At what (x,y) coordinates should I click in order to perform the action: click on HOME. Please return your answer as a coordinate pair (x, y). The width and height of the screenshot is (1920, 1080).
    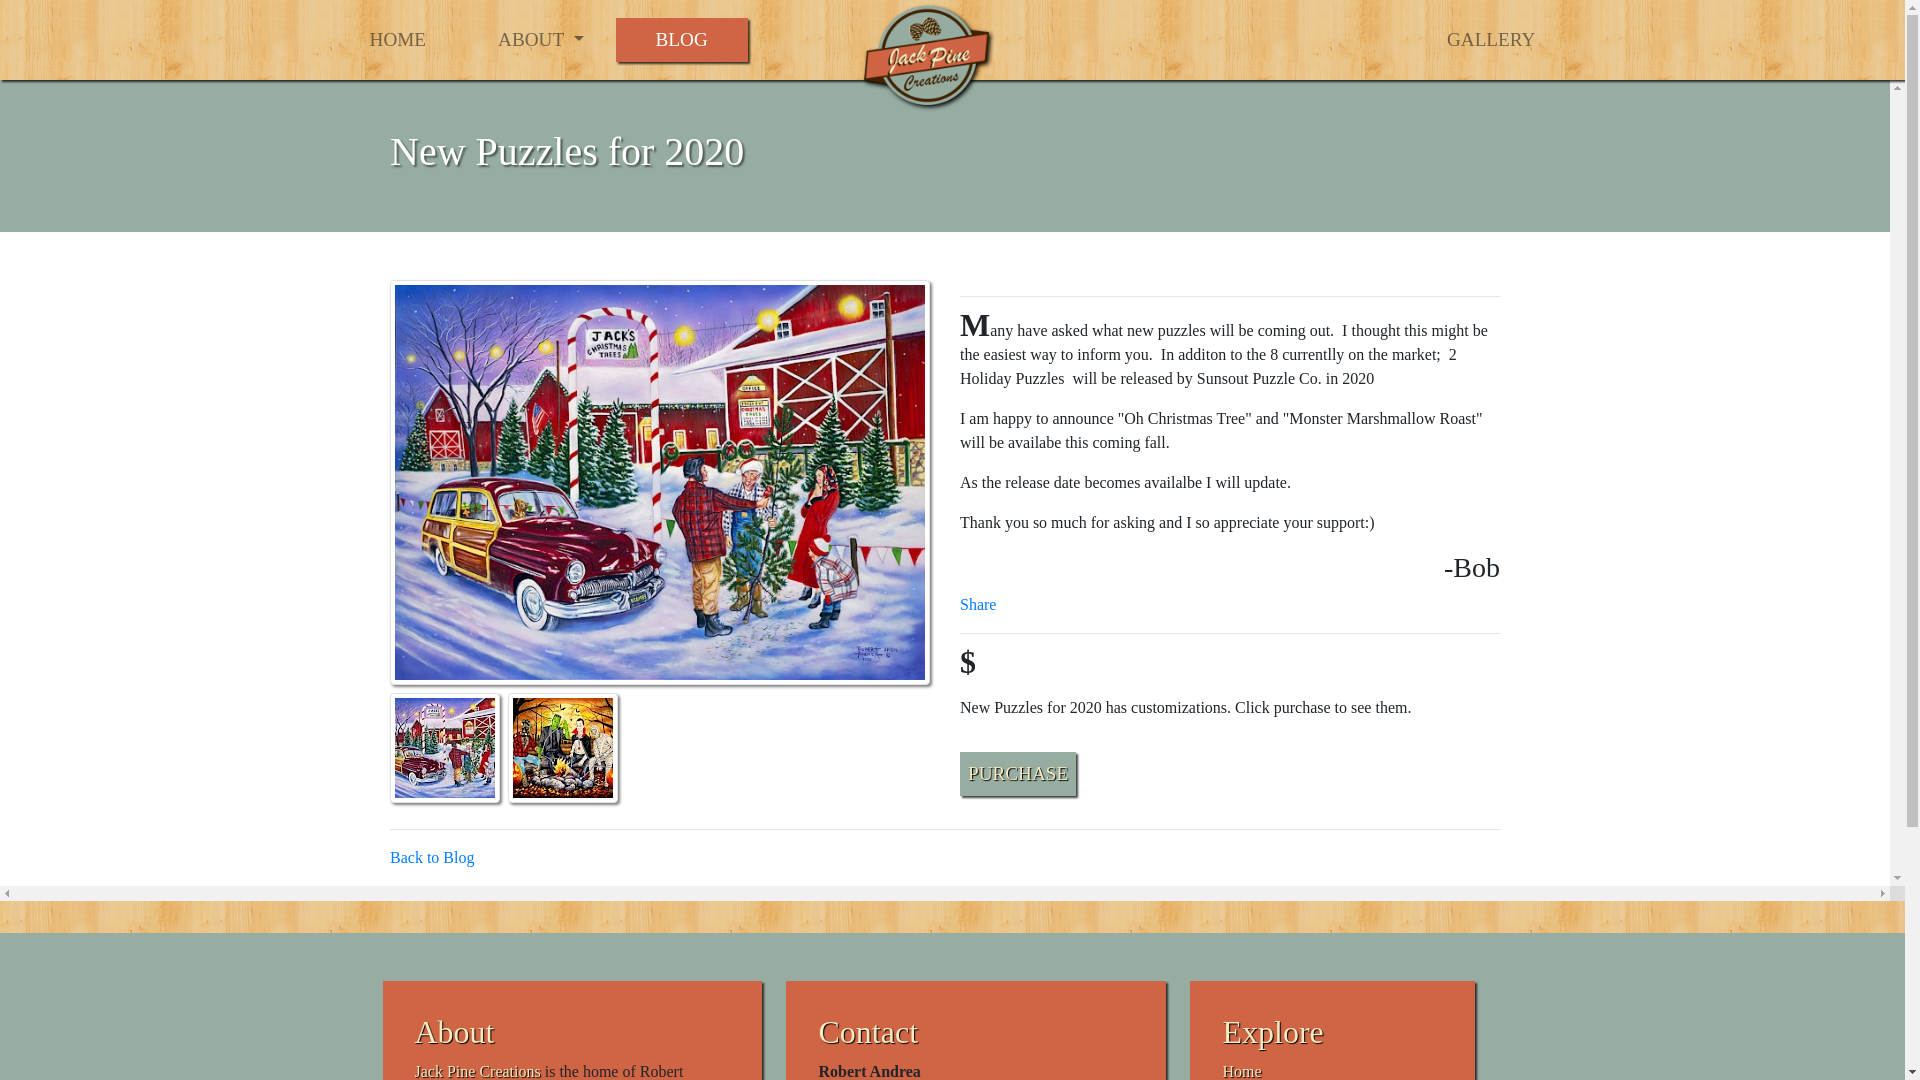
    Looking at the image, I should click on (398, 40).